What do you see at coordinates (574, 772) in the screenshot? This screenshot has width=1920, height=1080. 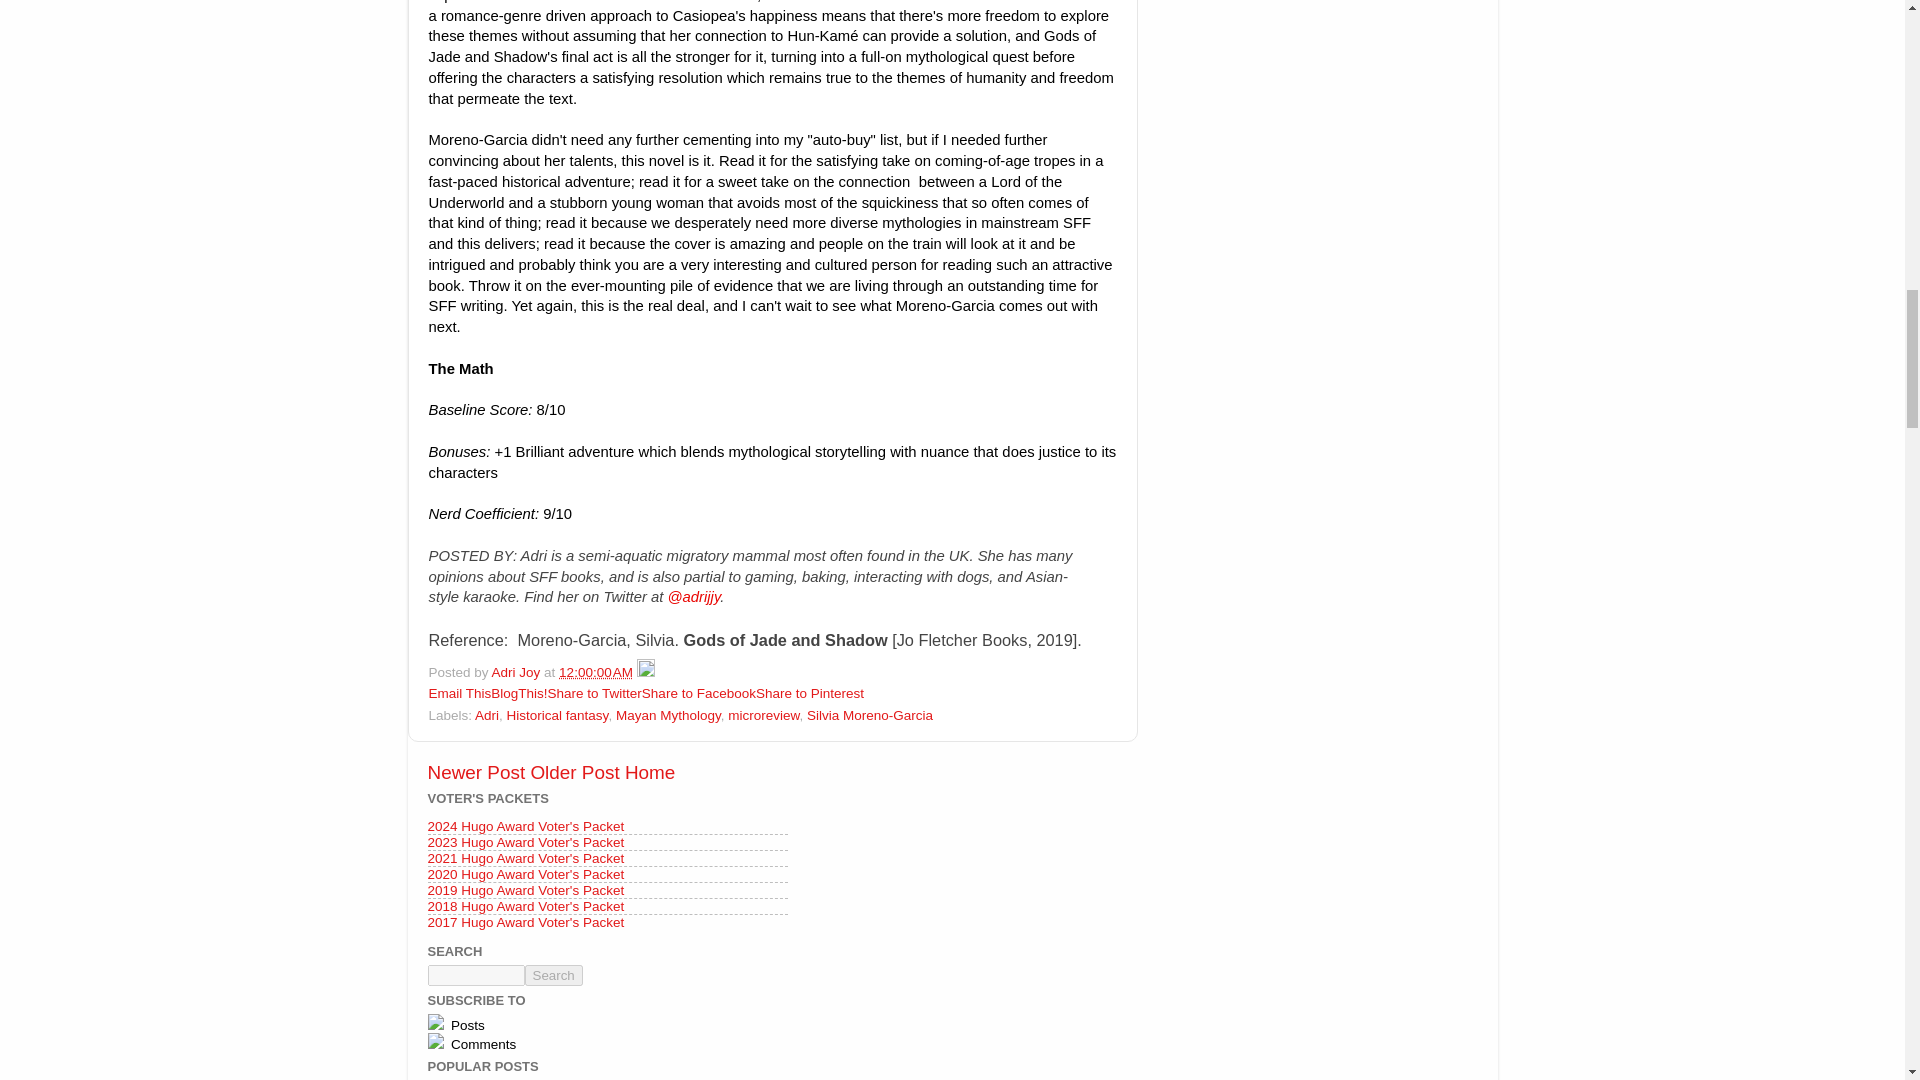 I see `Older Post` at bounding box center [574, 772].